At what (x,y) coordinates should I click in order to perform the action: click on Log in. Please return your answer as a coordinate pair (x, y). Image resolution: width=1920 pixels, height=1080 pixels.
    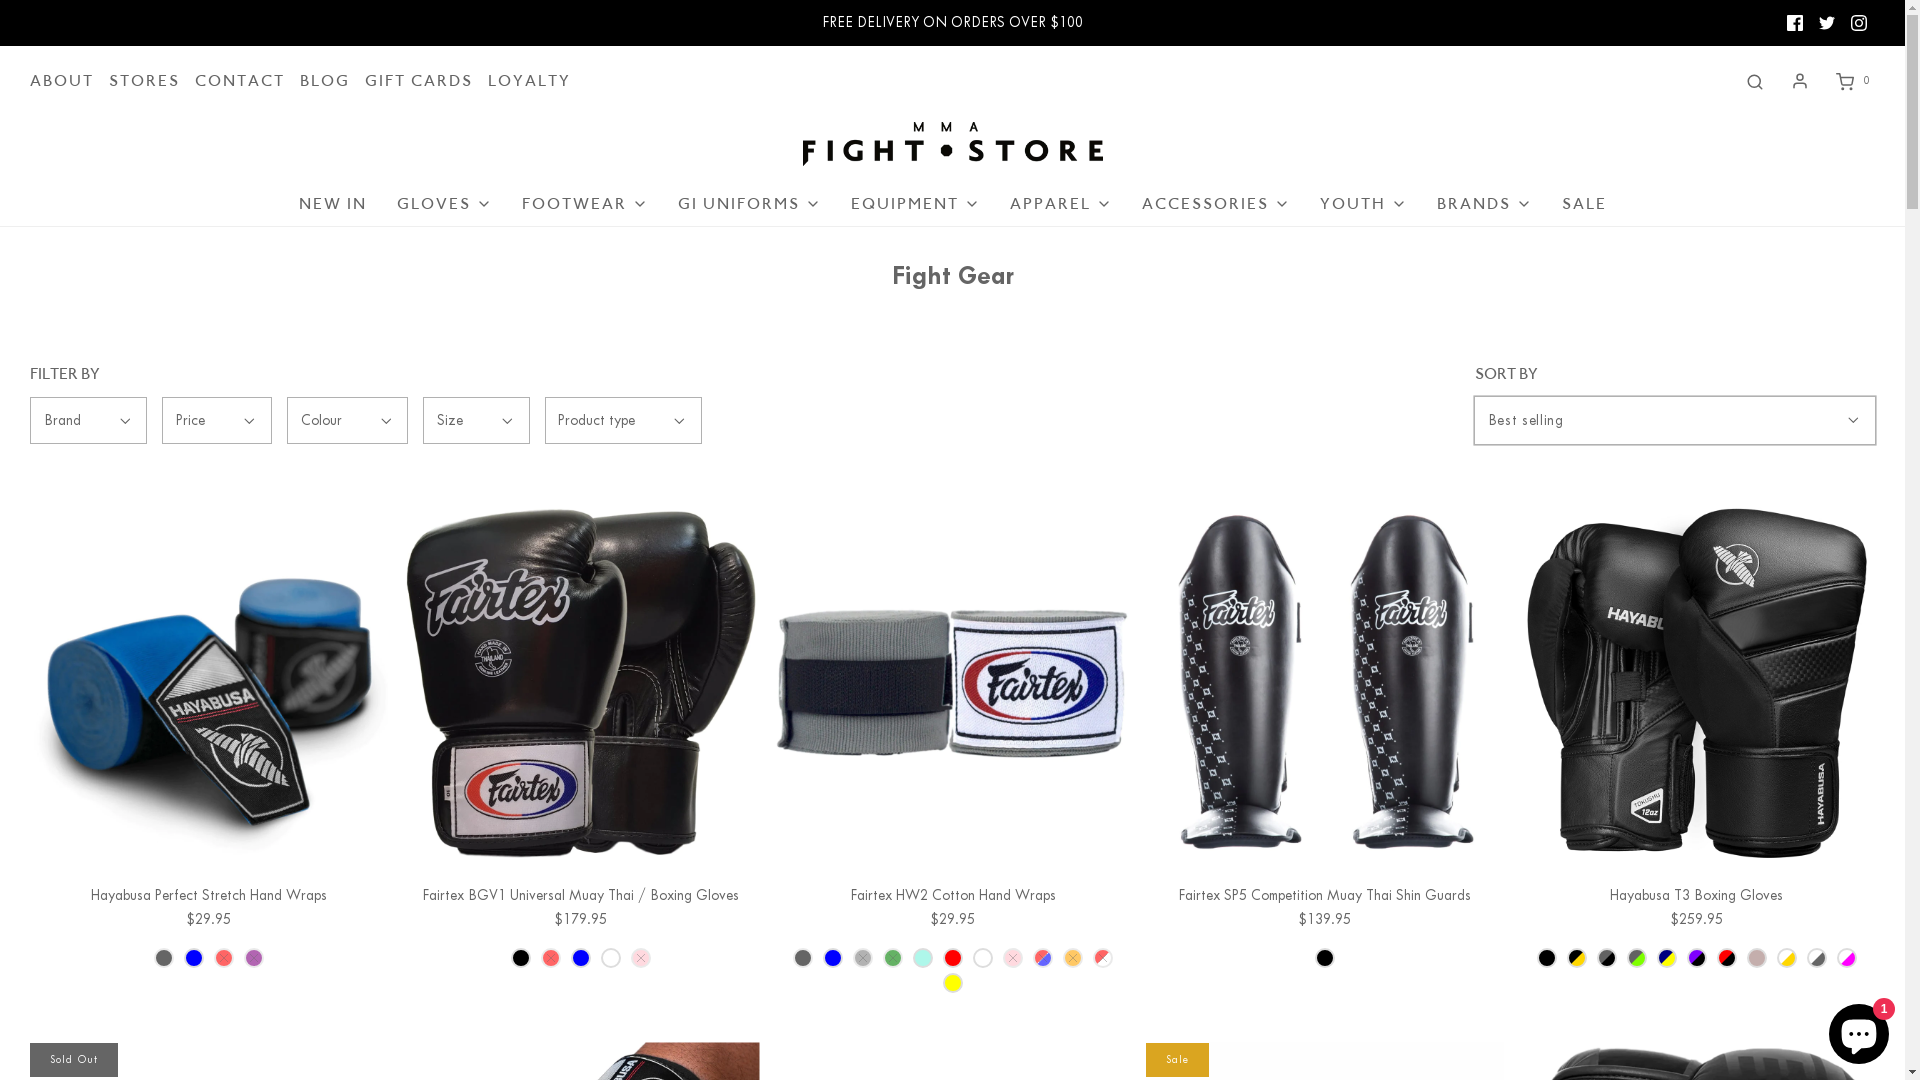
    Looking at the image, I should click on (1800, 81).